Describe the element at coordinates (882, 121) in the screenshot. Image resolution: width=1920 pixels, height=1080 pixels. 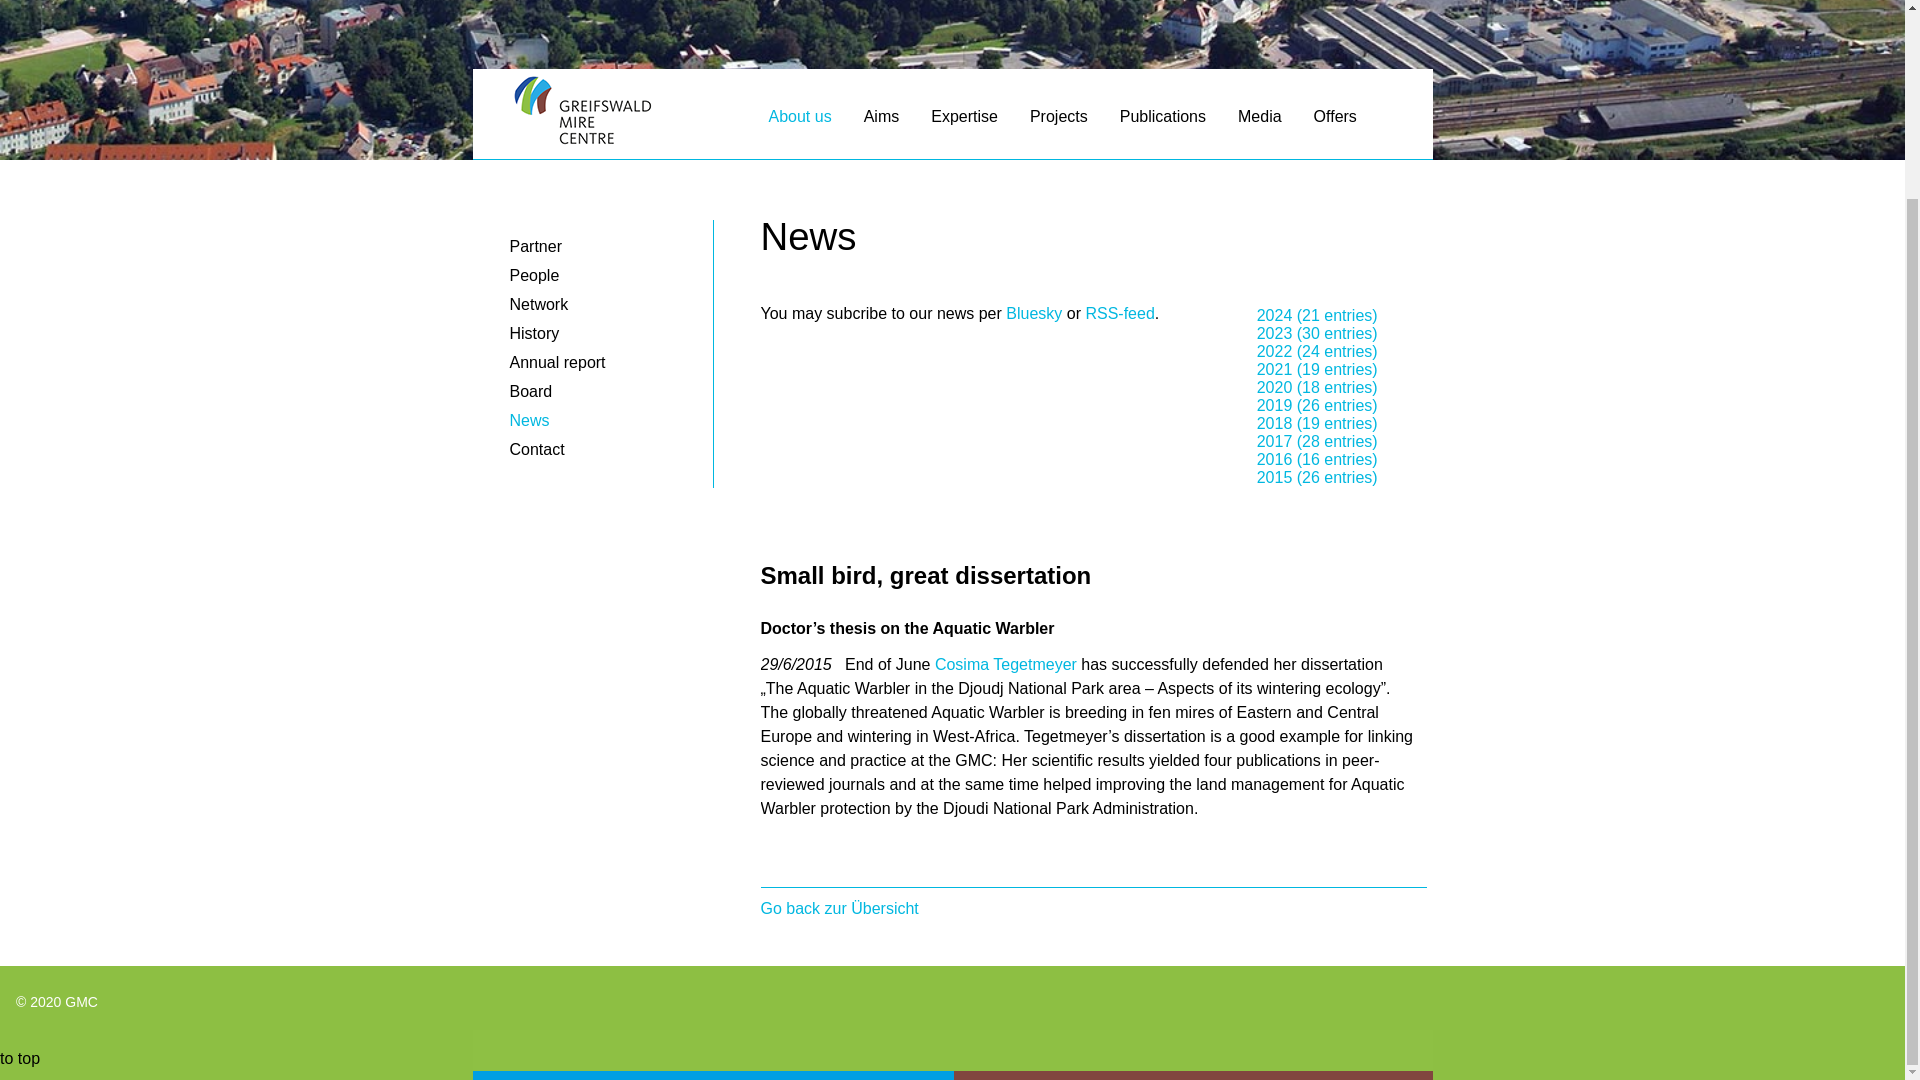
I see `Aims` at that location.